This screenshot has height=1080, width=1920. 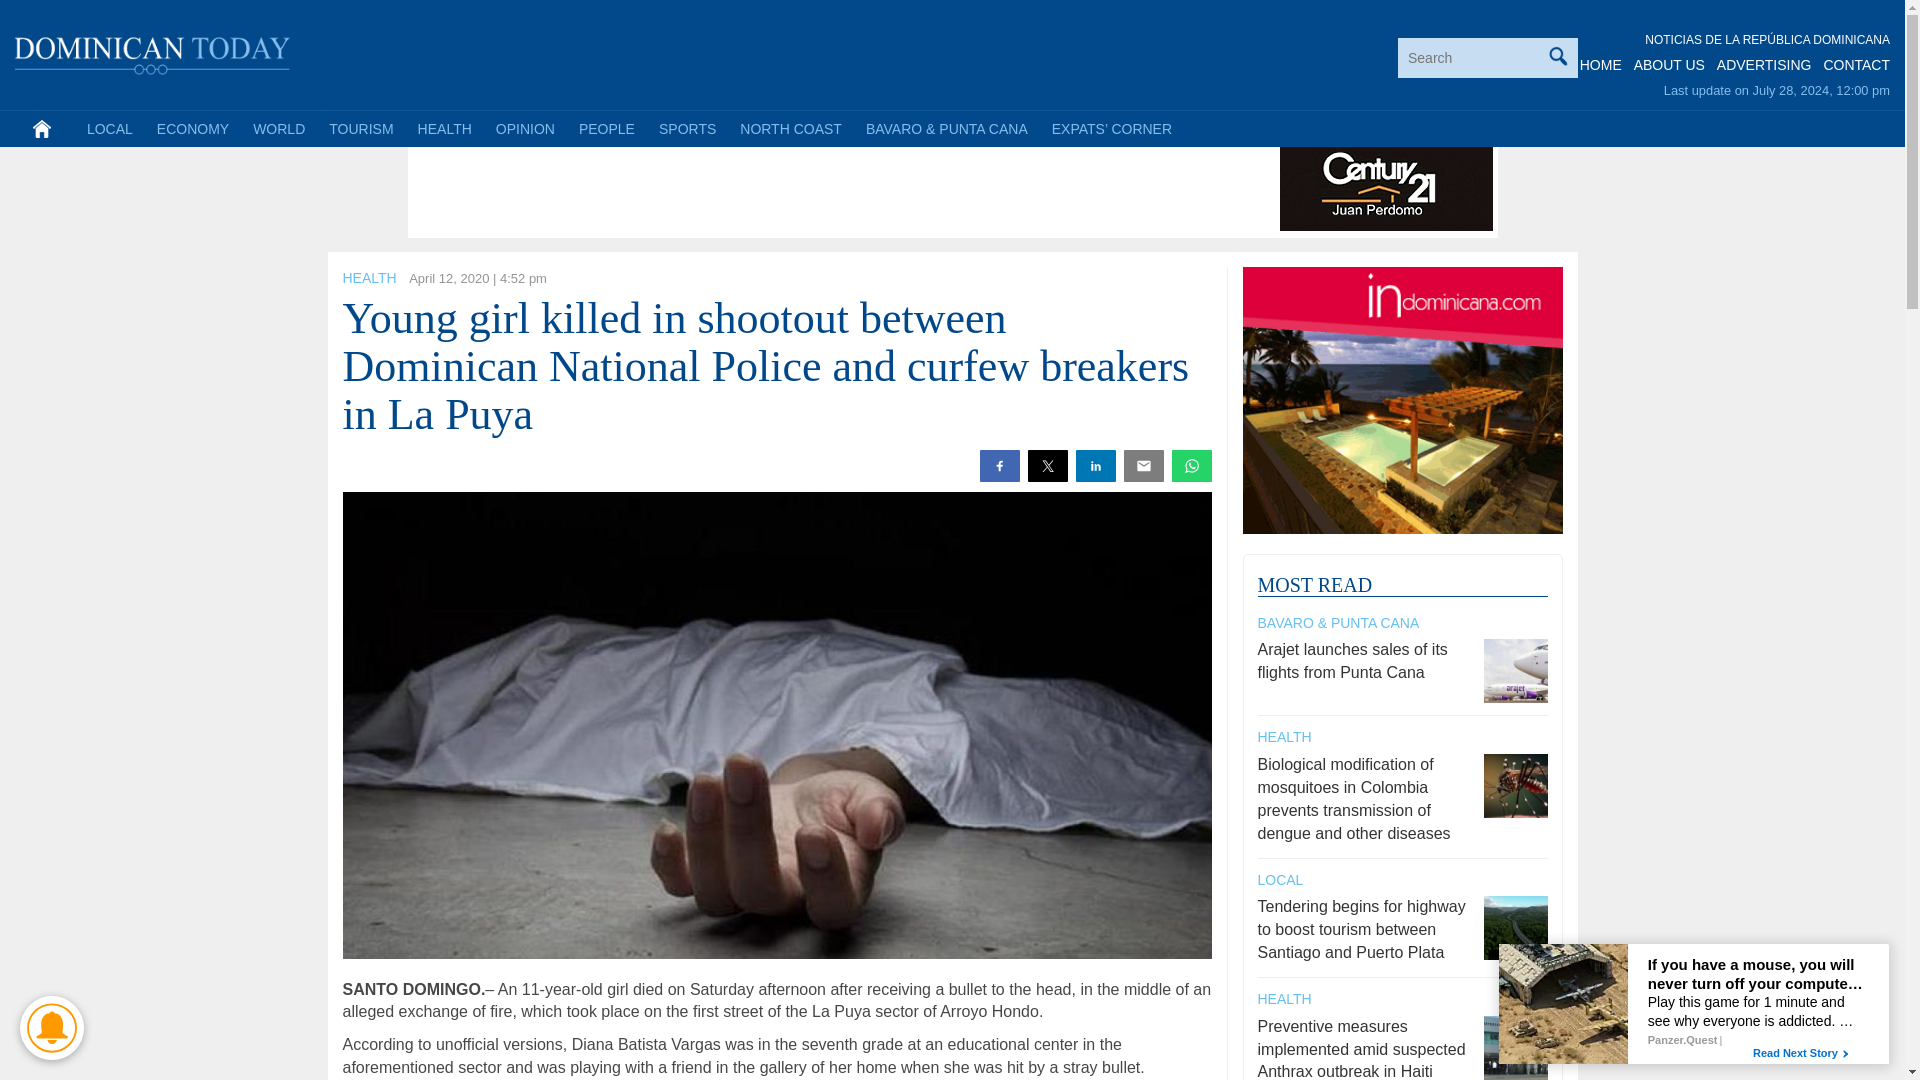 What do you see at coordinates (444, 128) in the screenshot?
I see `HEALTH` at bounding box center [444, 128].